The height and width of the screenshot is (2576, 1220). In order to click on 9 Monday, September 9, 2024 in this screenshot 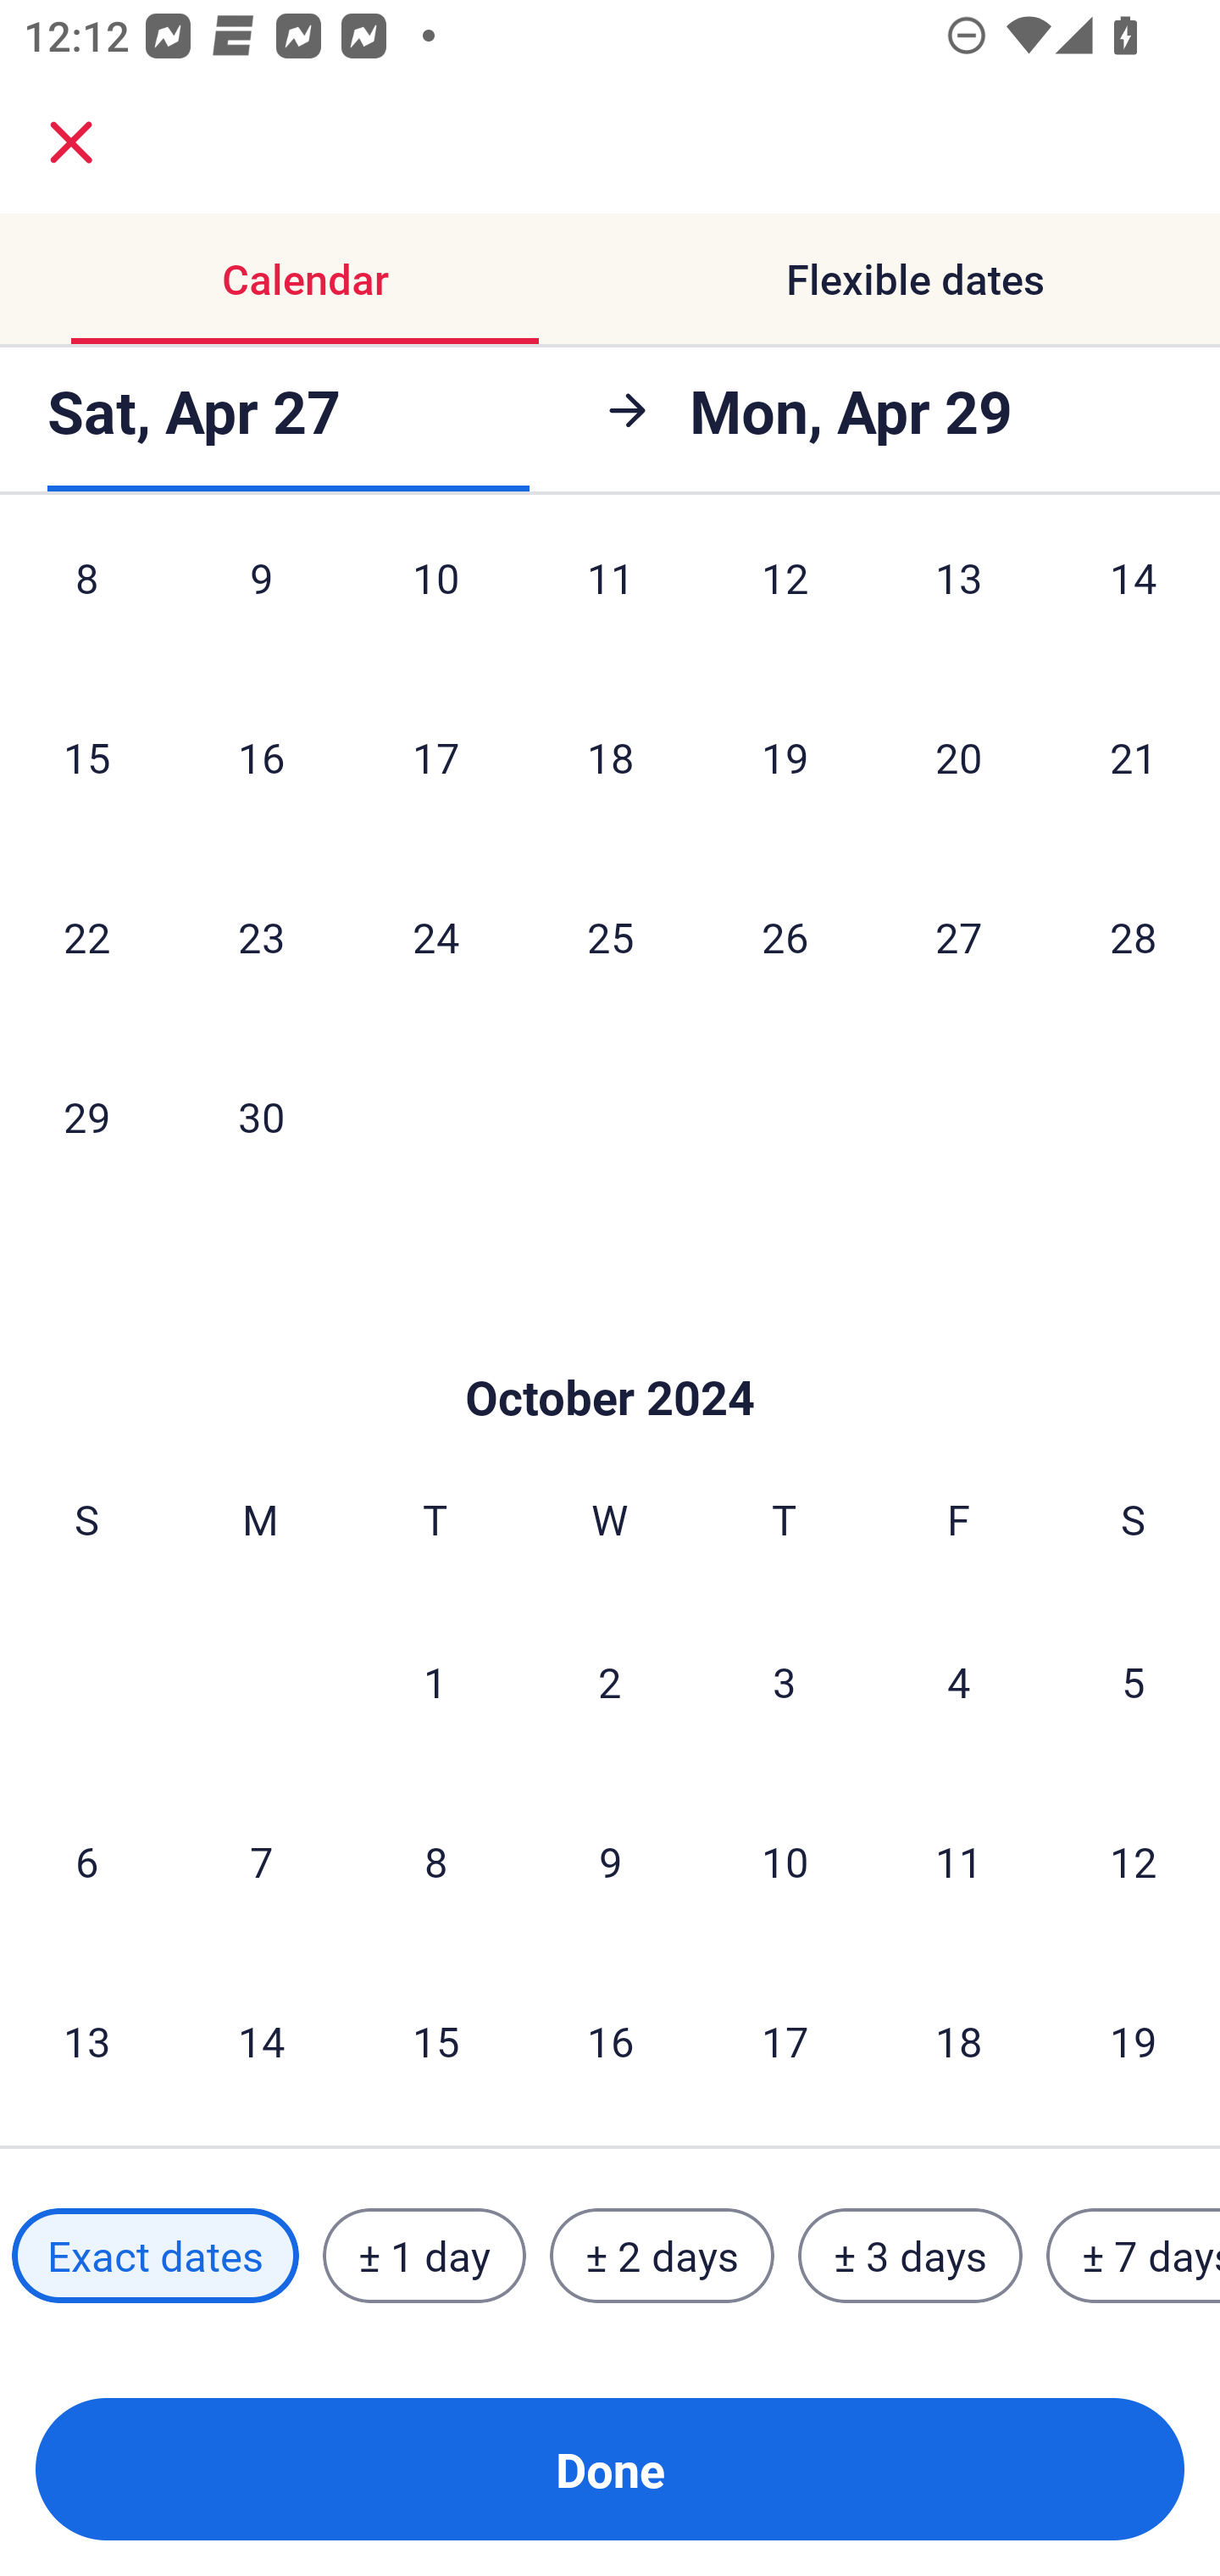, I will do `click(261, 603)`.